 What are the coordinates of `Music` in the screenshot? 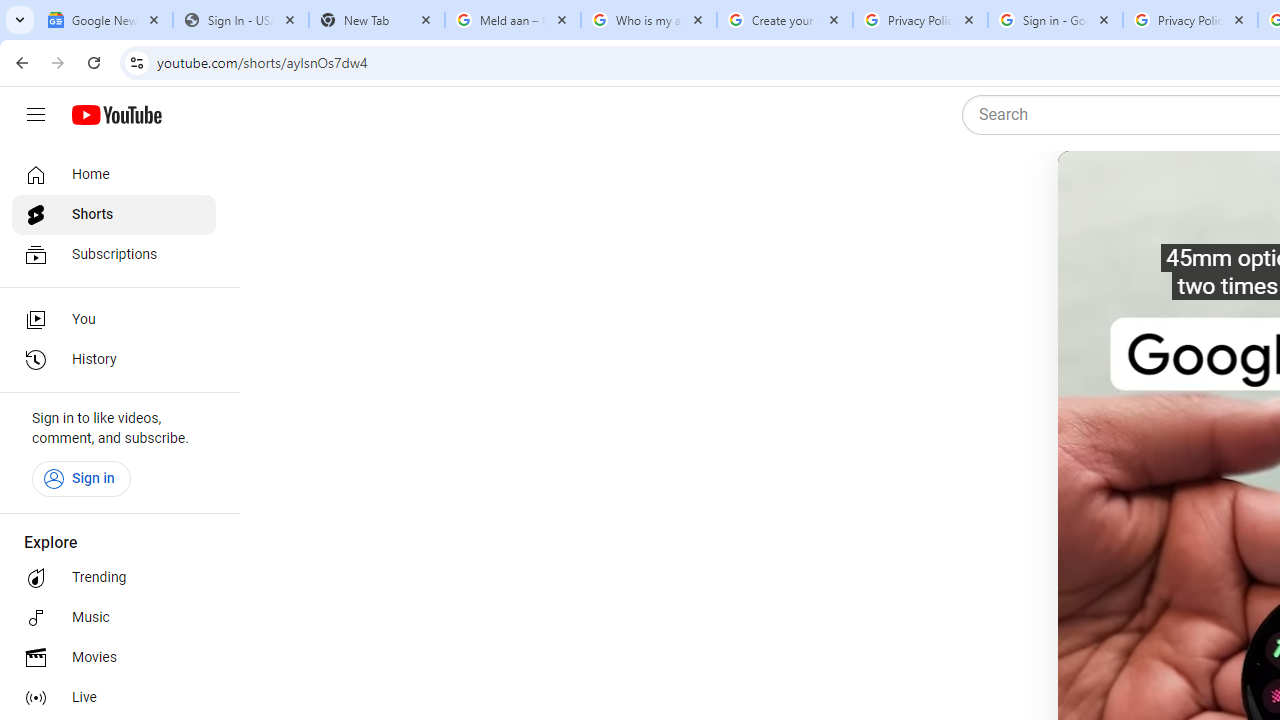 It's located at (114, 618).